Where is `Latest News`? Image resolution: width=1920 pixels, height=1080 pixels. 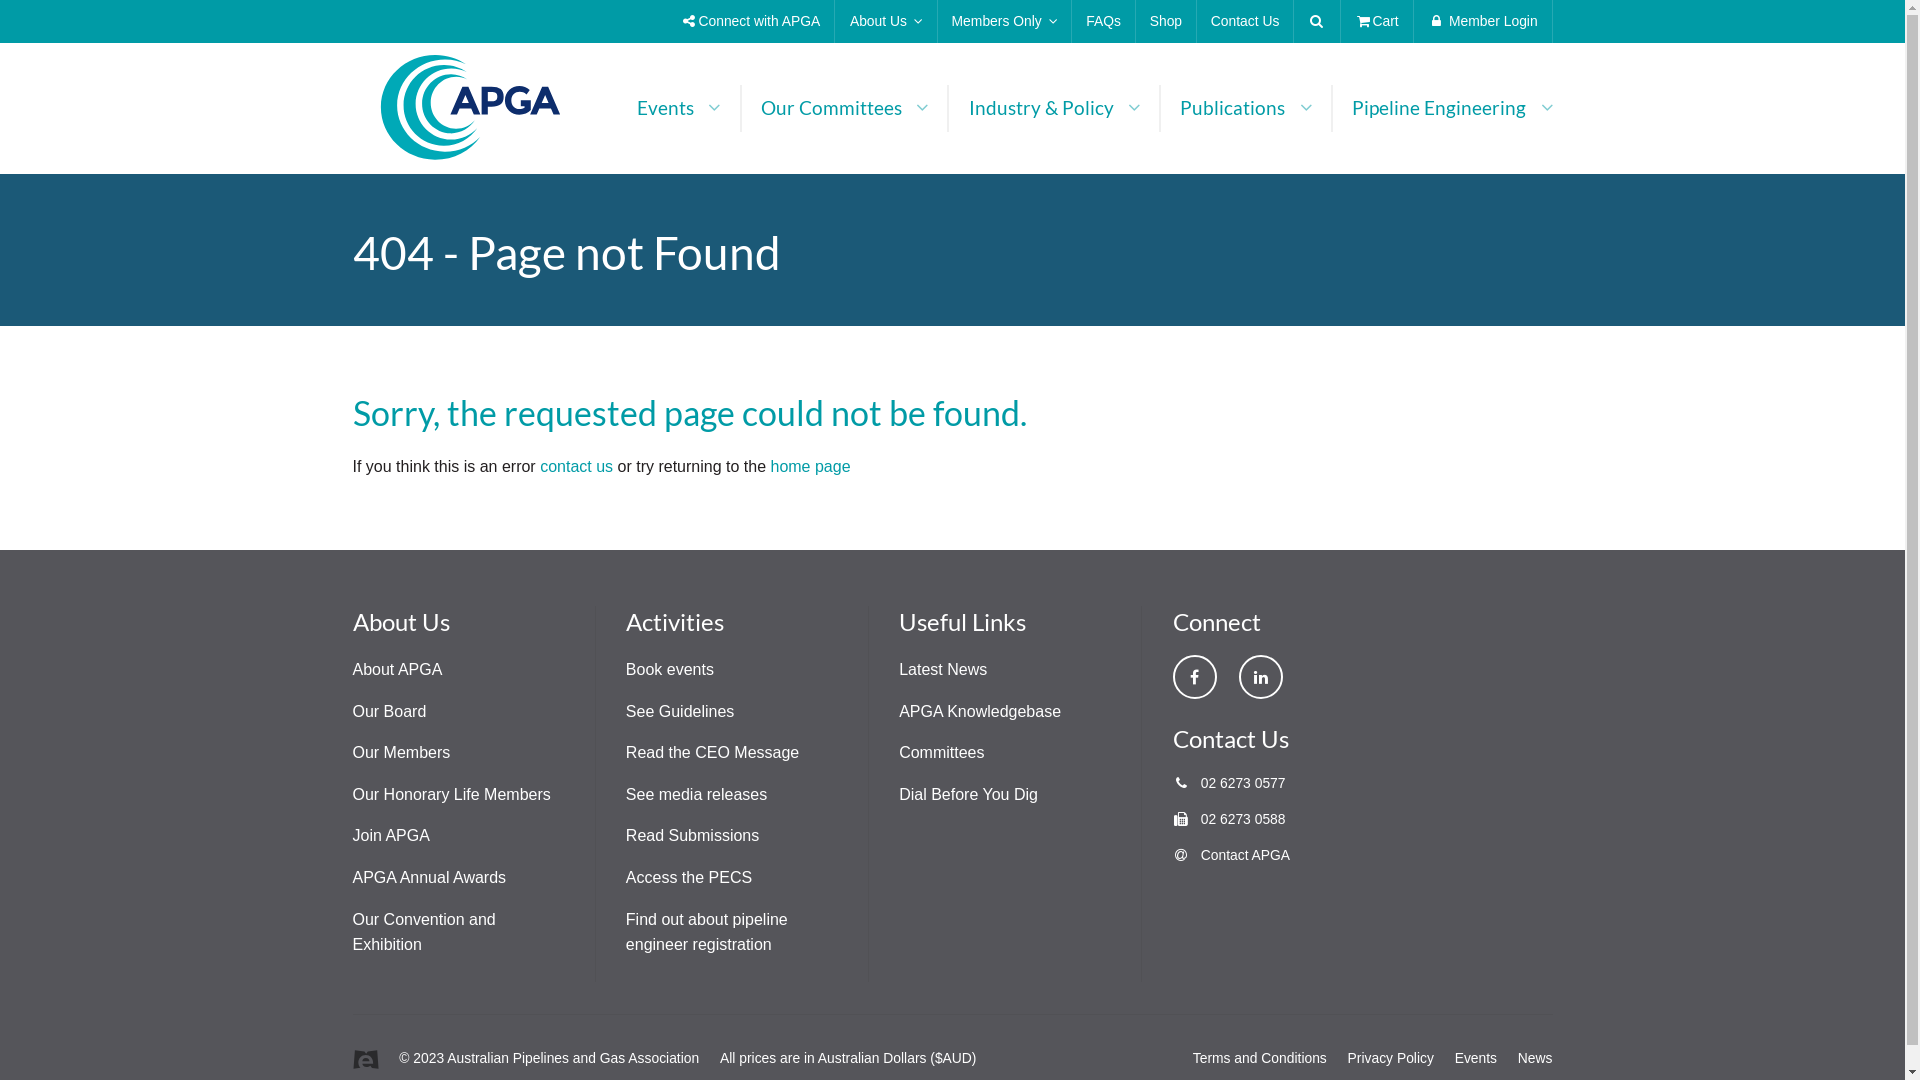
Latest News is located at coordinates (943, 670).